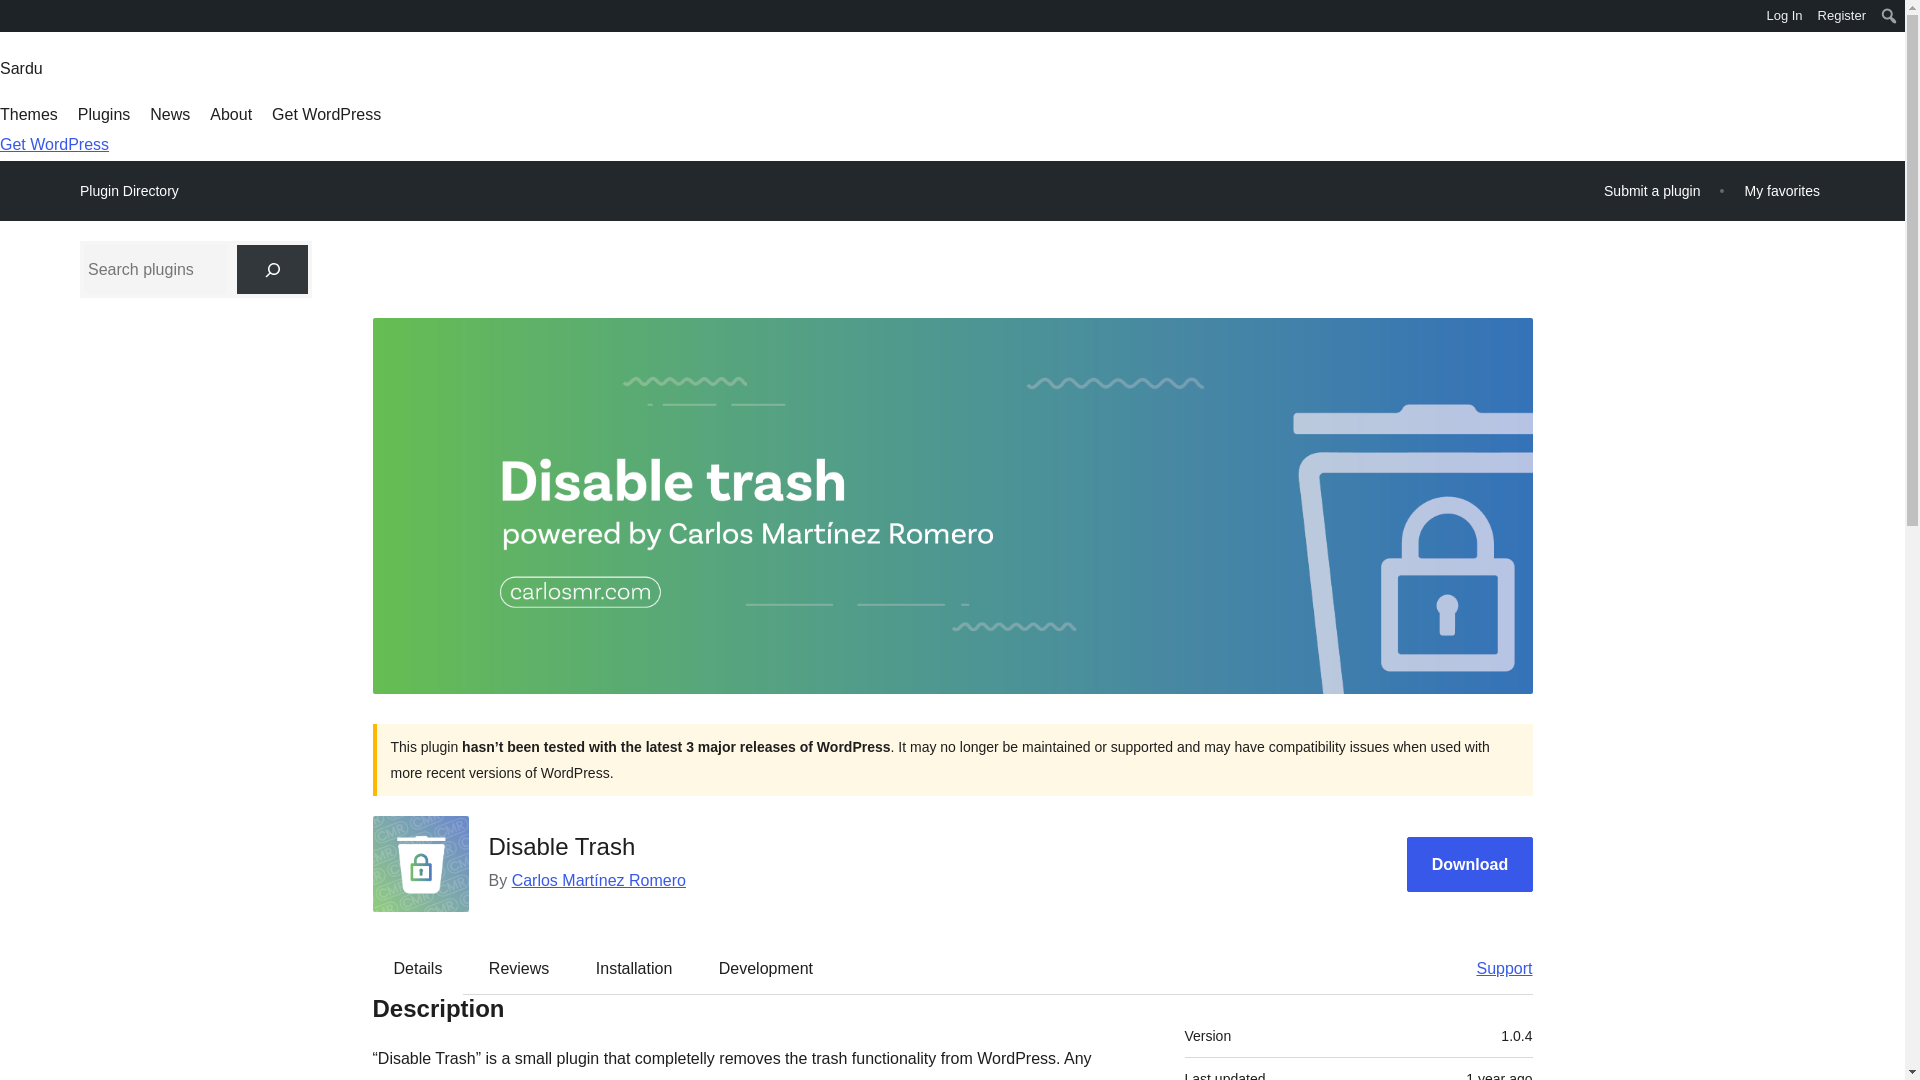 The width and height of the screenshot is (1920, 1080). Describe the element at coordinates (14, 22) in the screenshot. I see `WordPress.org` at that location.